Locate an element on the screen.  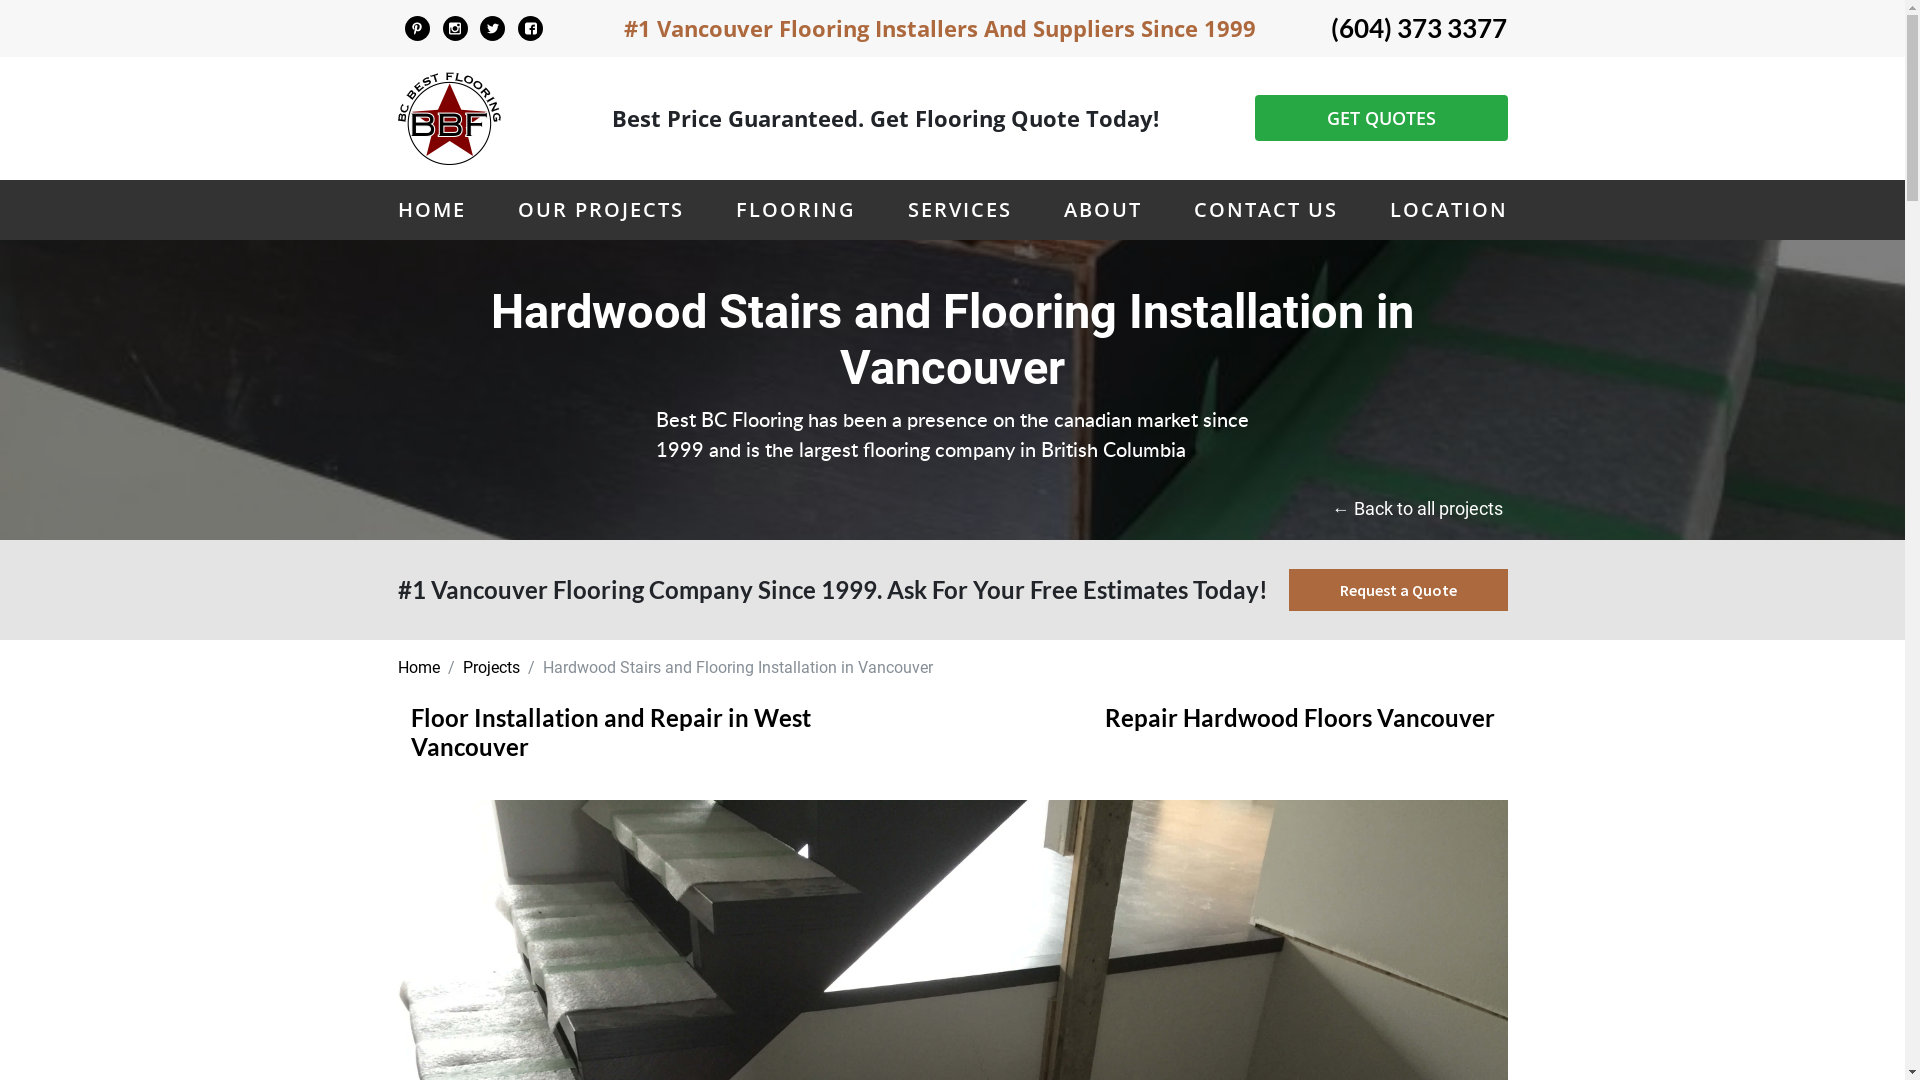
BC BEST FLOORING is located at coordinates (417, 29).